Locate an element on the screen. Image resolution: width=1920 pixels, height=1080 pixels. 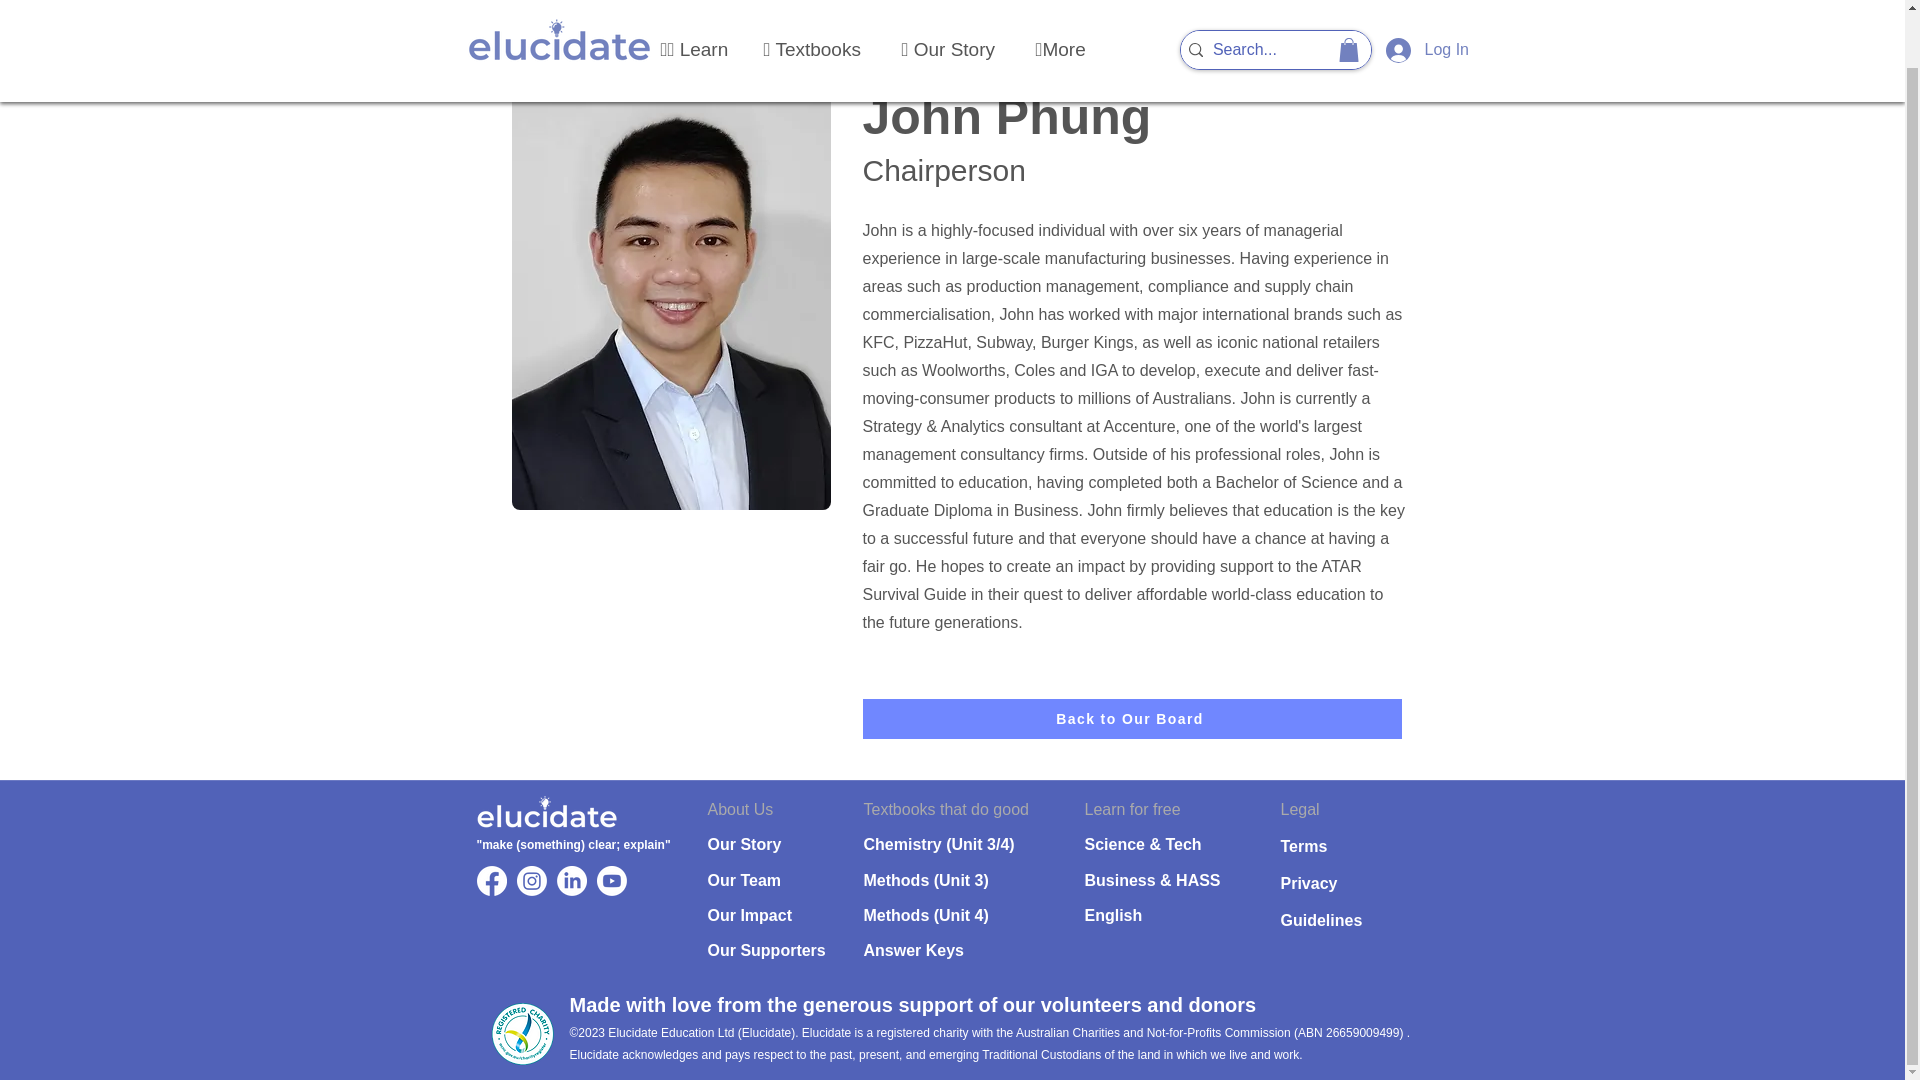
Guidelines is located at coordinates (1320, 920).